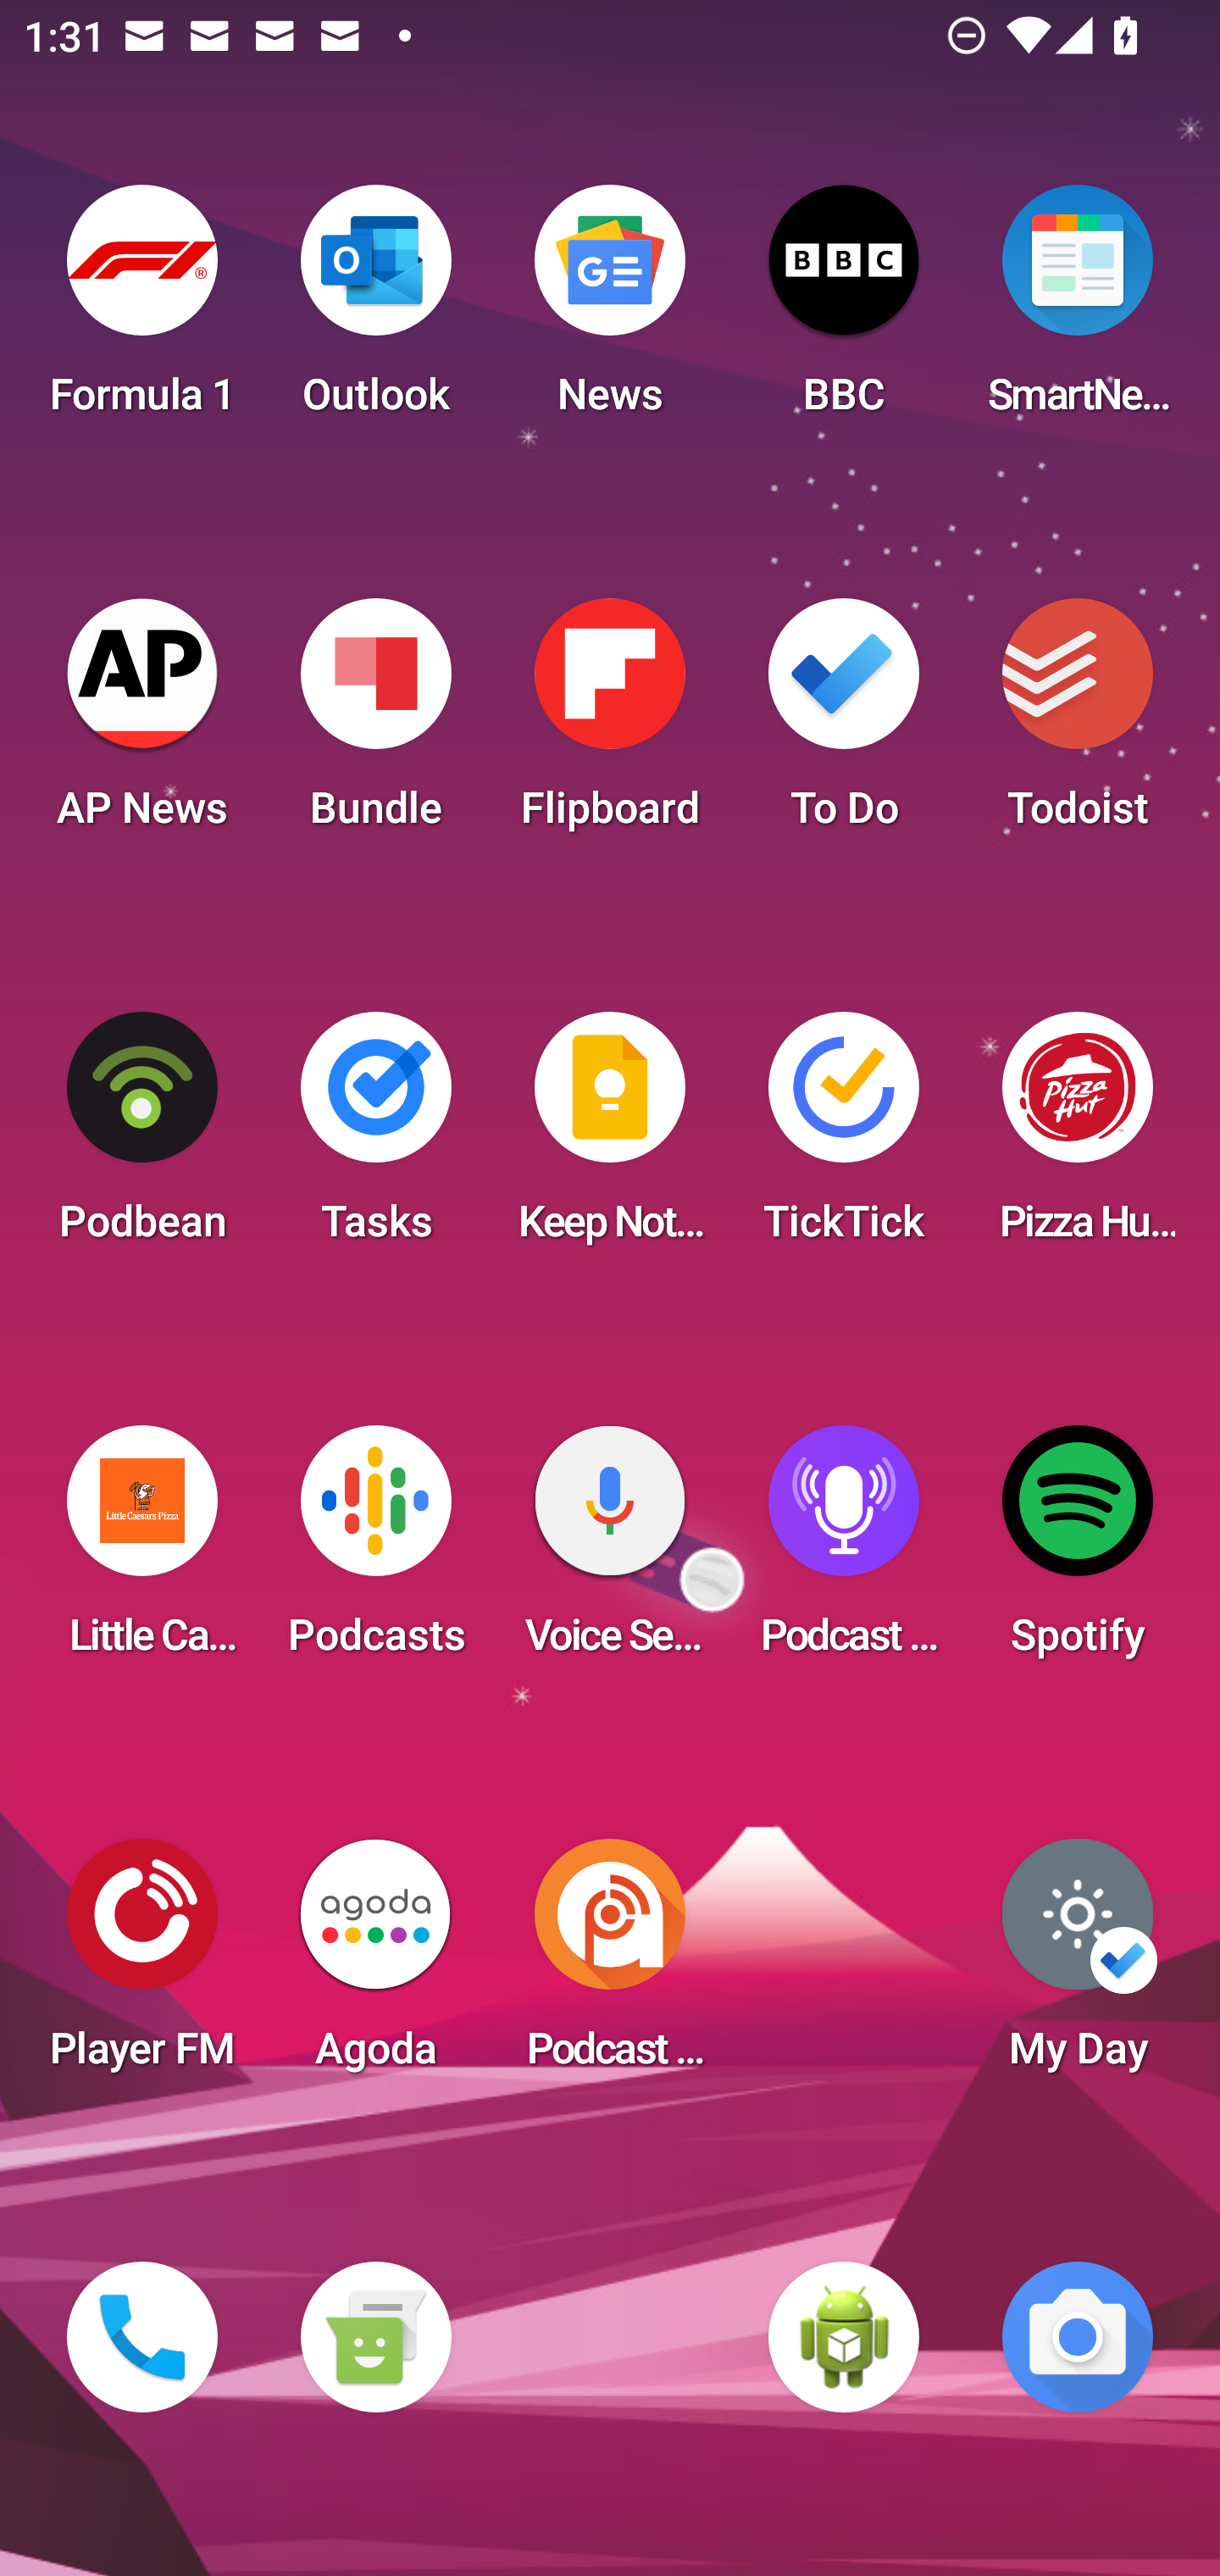 This screenshot has width=1220, height=2576. I want to click on Spotify, so click(1078, 1551).